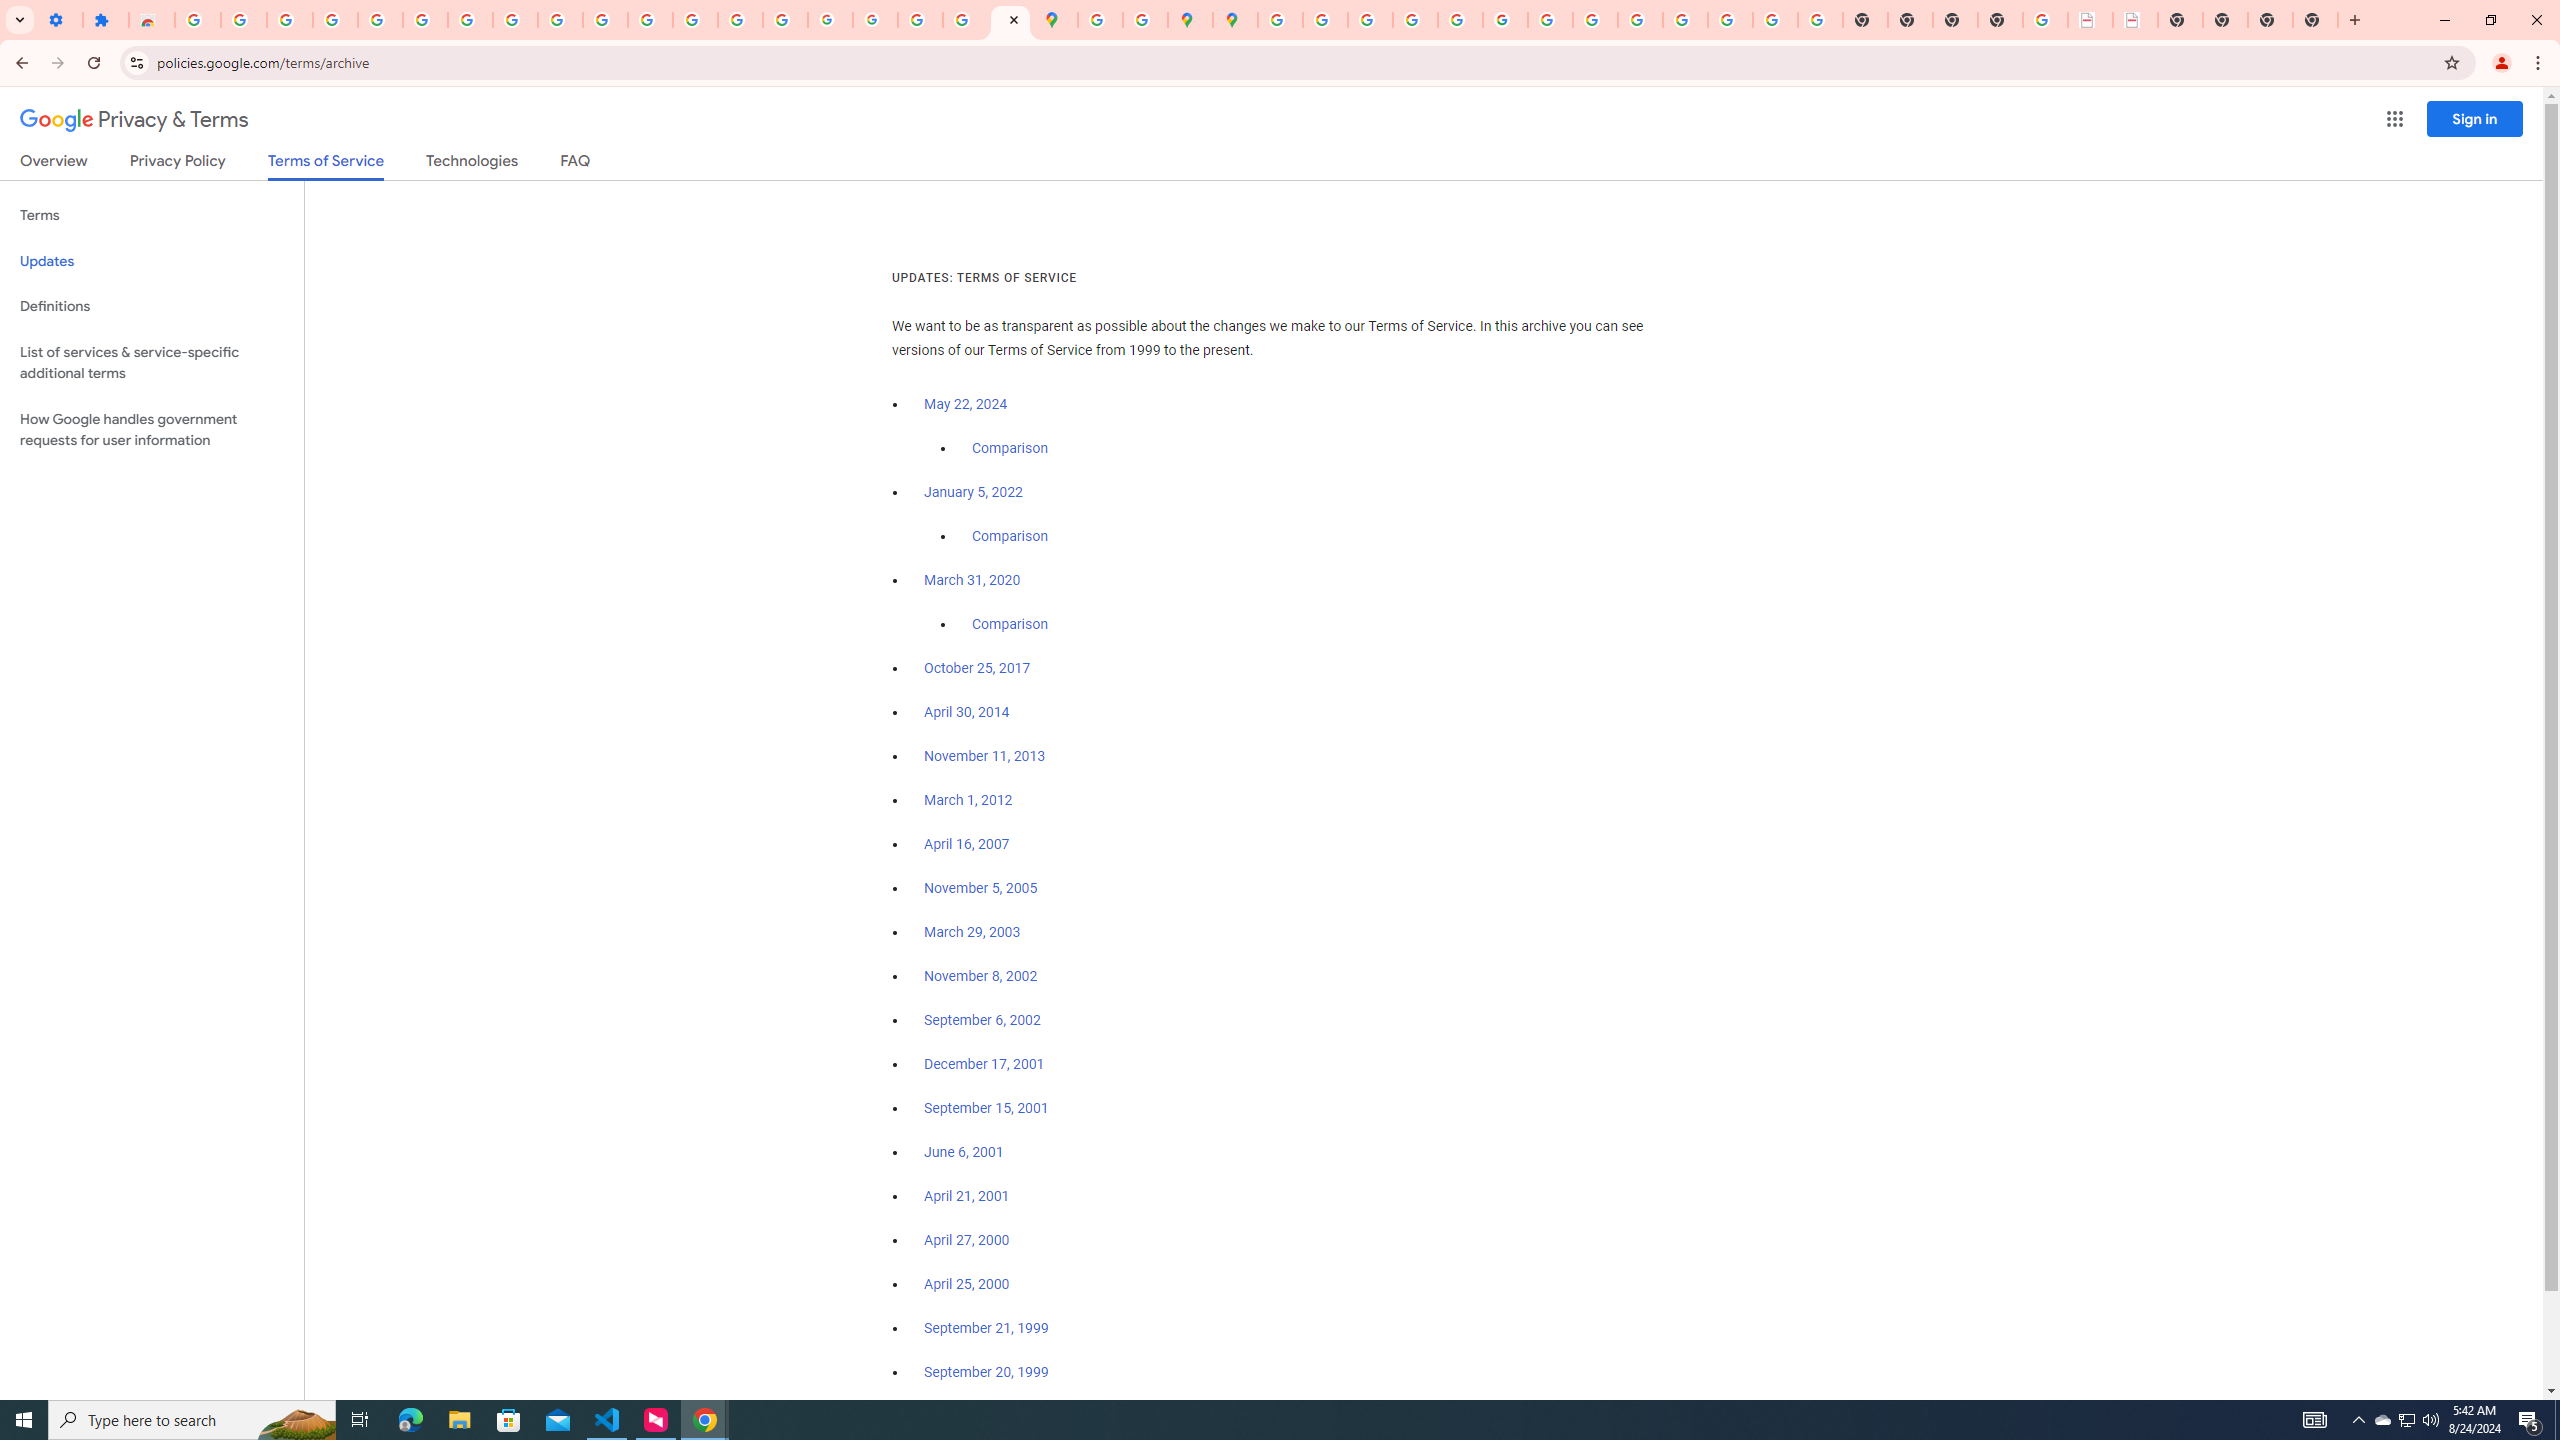  Describe the element at coordinates (2134, 20) in the screenshot. I see `BAE Systems Brasil | BAE Systems` at that location.